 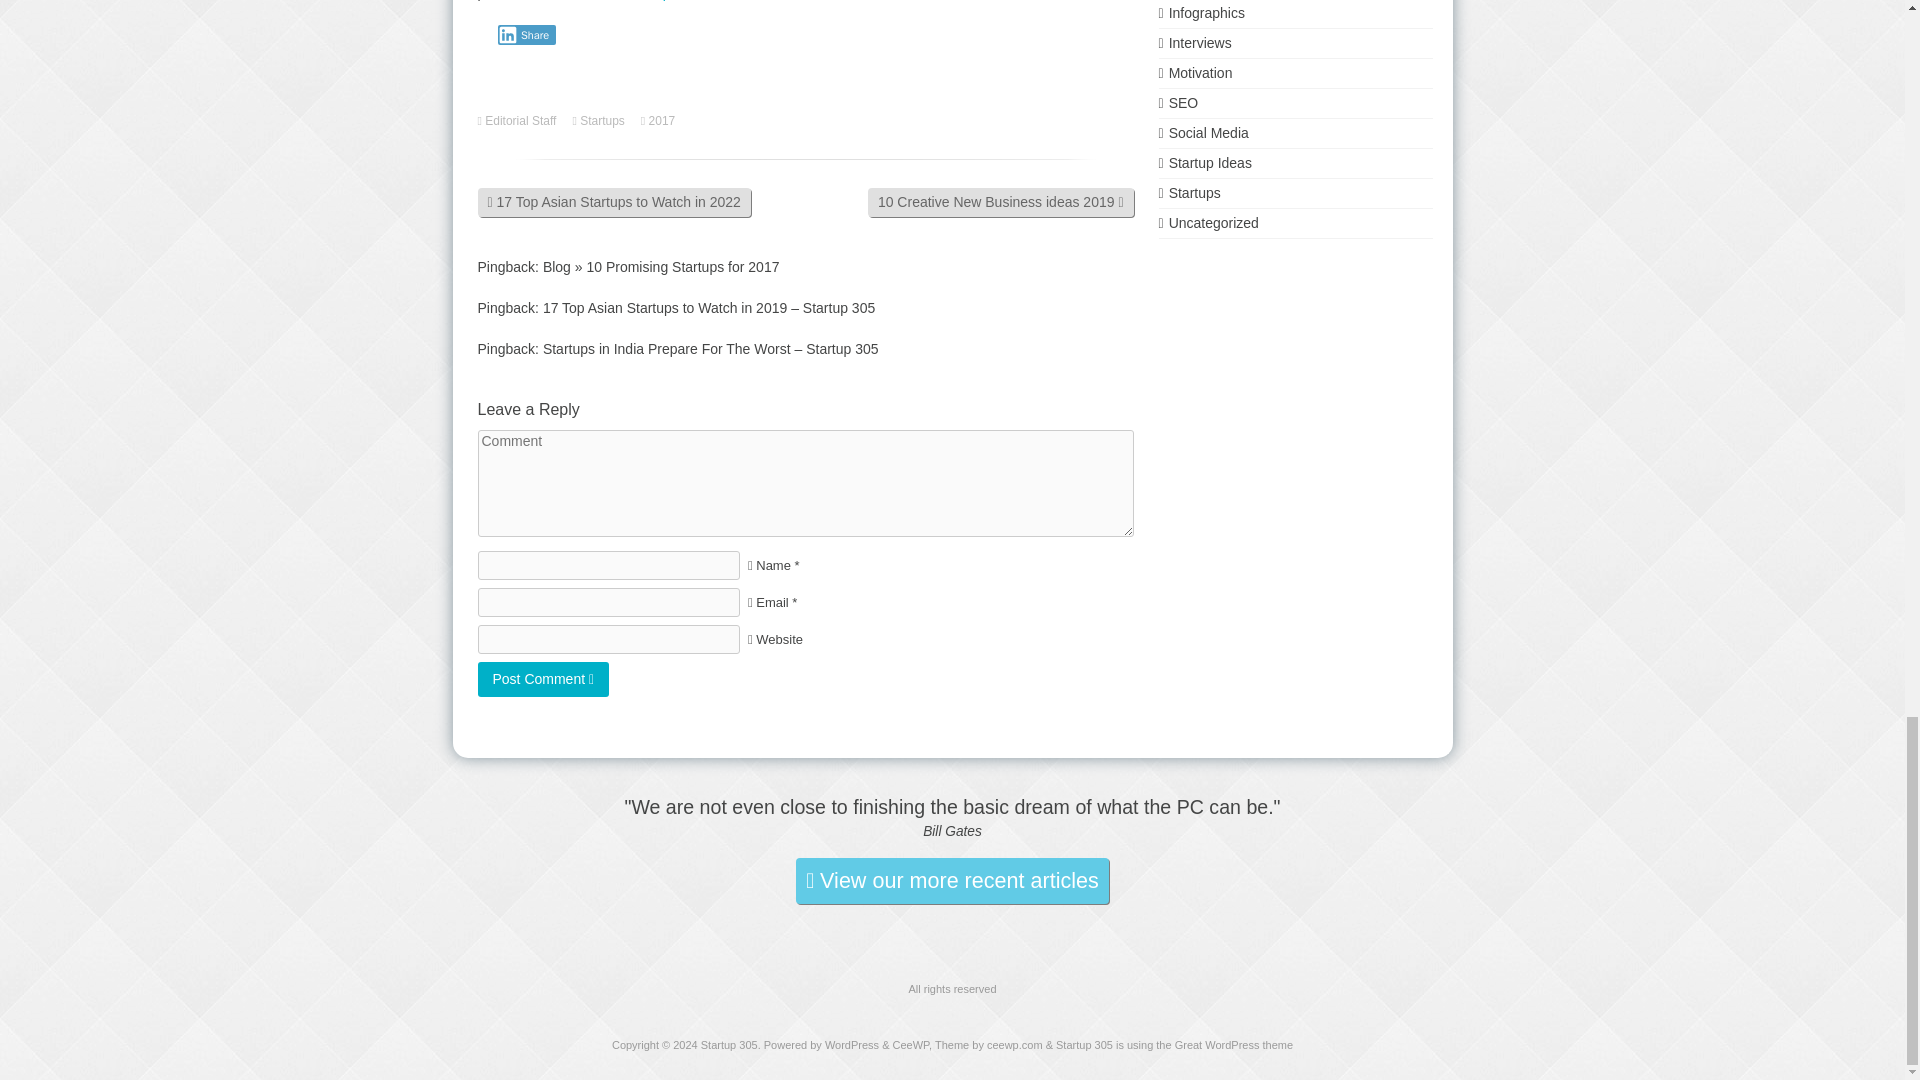 I want to click on Share, so click(x=526, y=34).